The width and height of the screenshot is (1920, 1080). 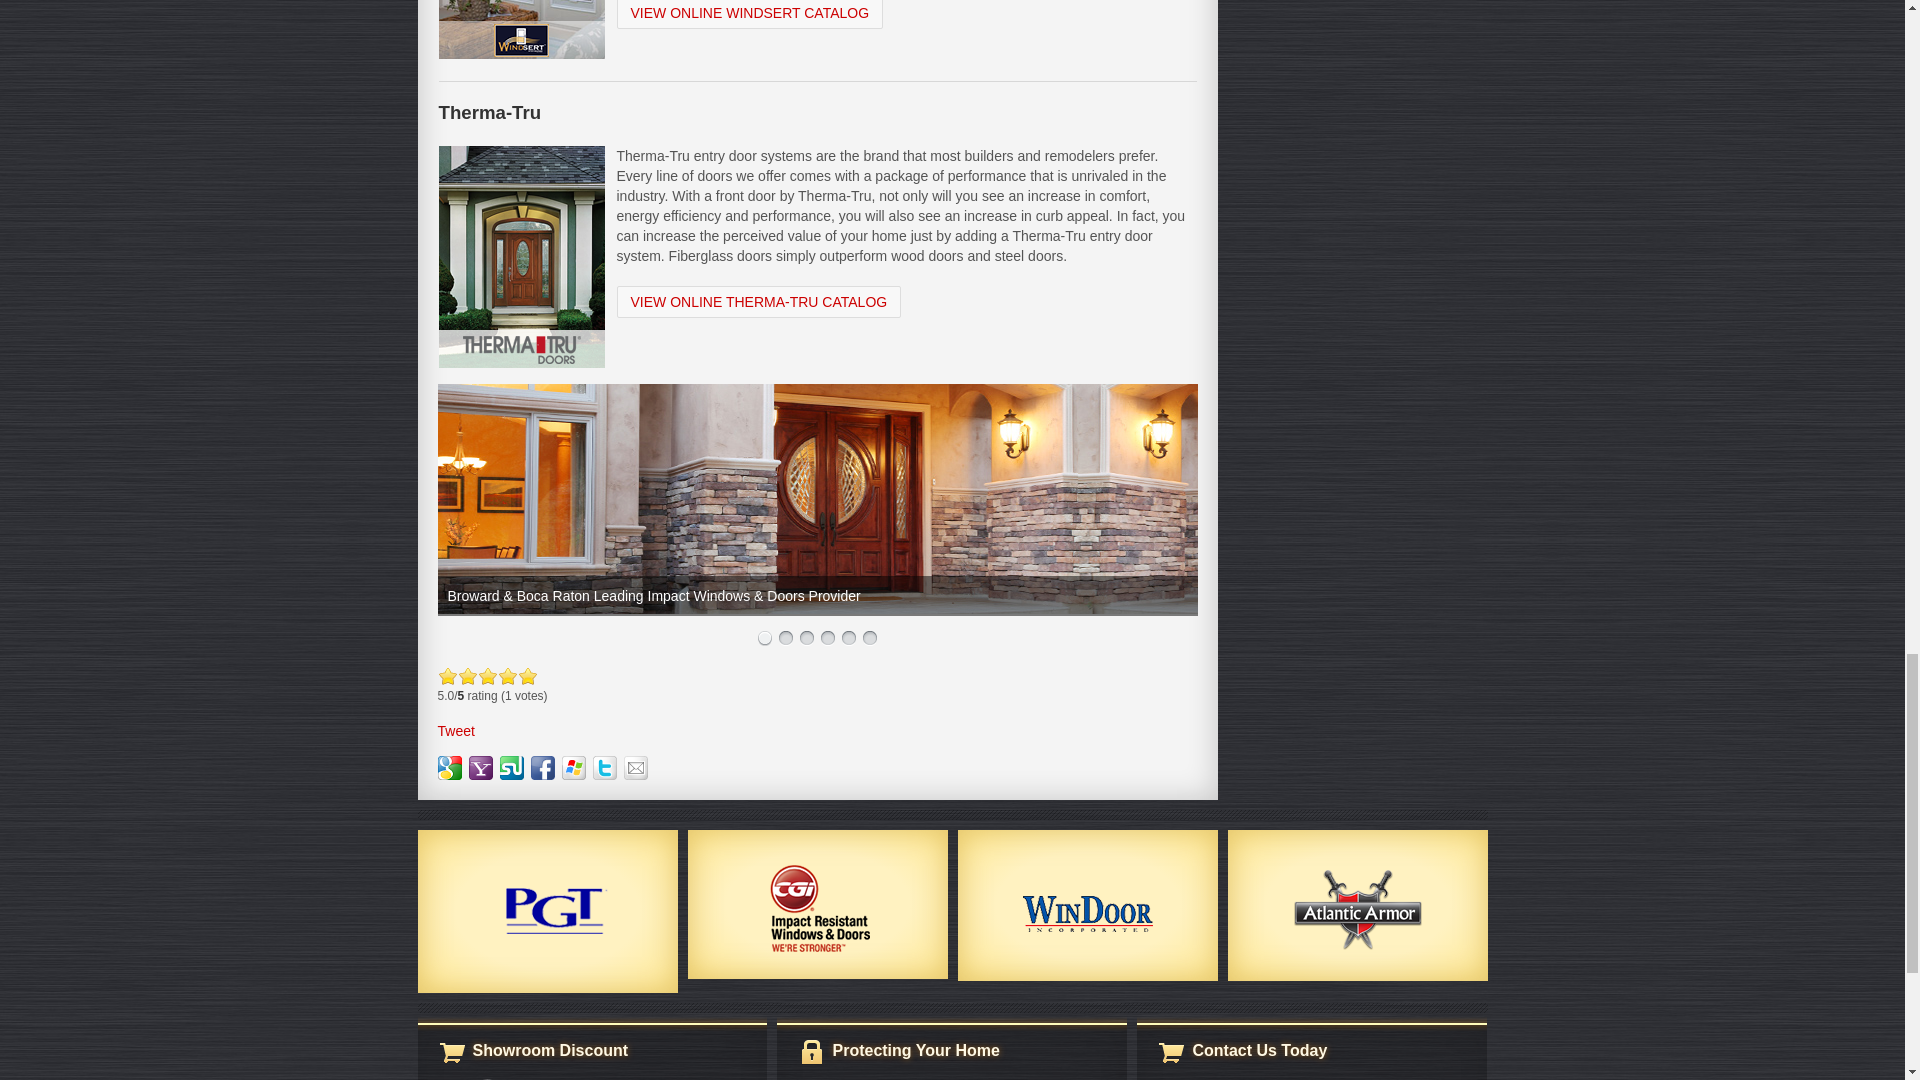 What do you see at coordinates (487, 676) in the screenshot?
I see `5 out of 5` at bounding box center [487, 676].